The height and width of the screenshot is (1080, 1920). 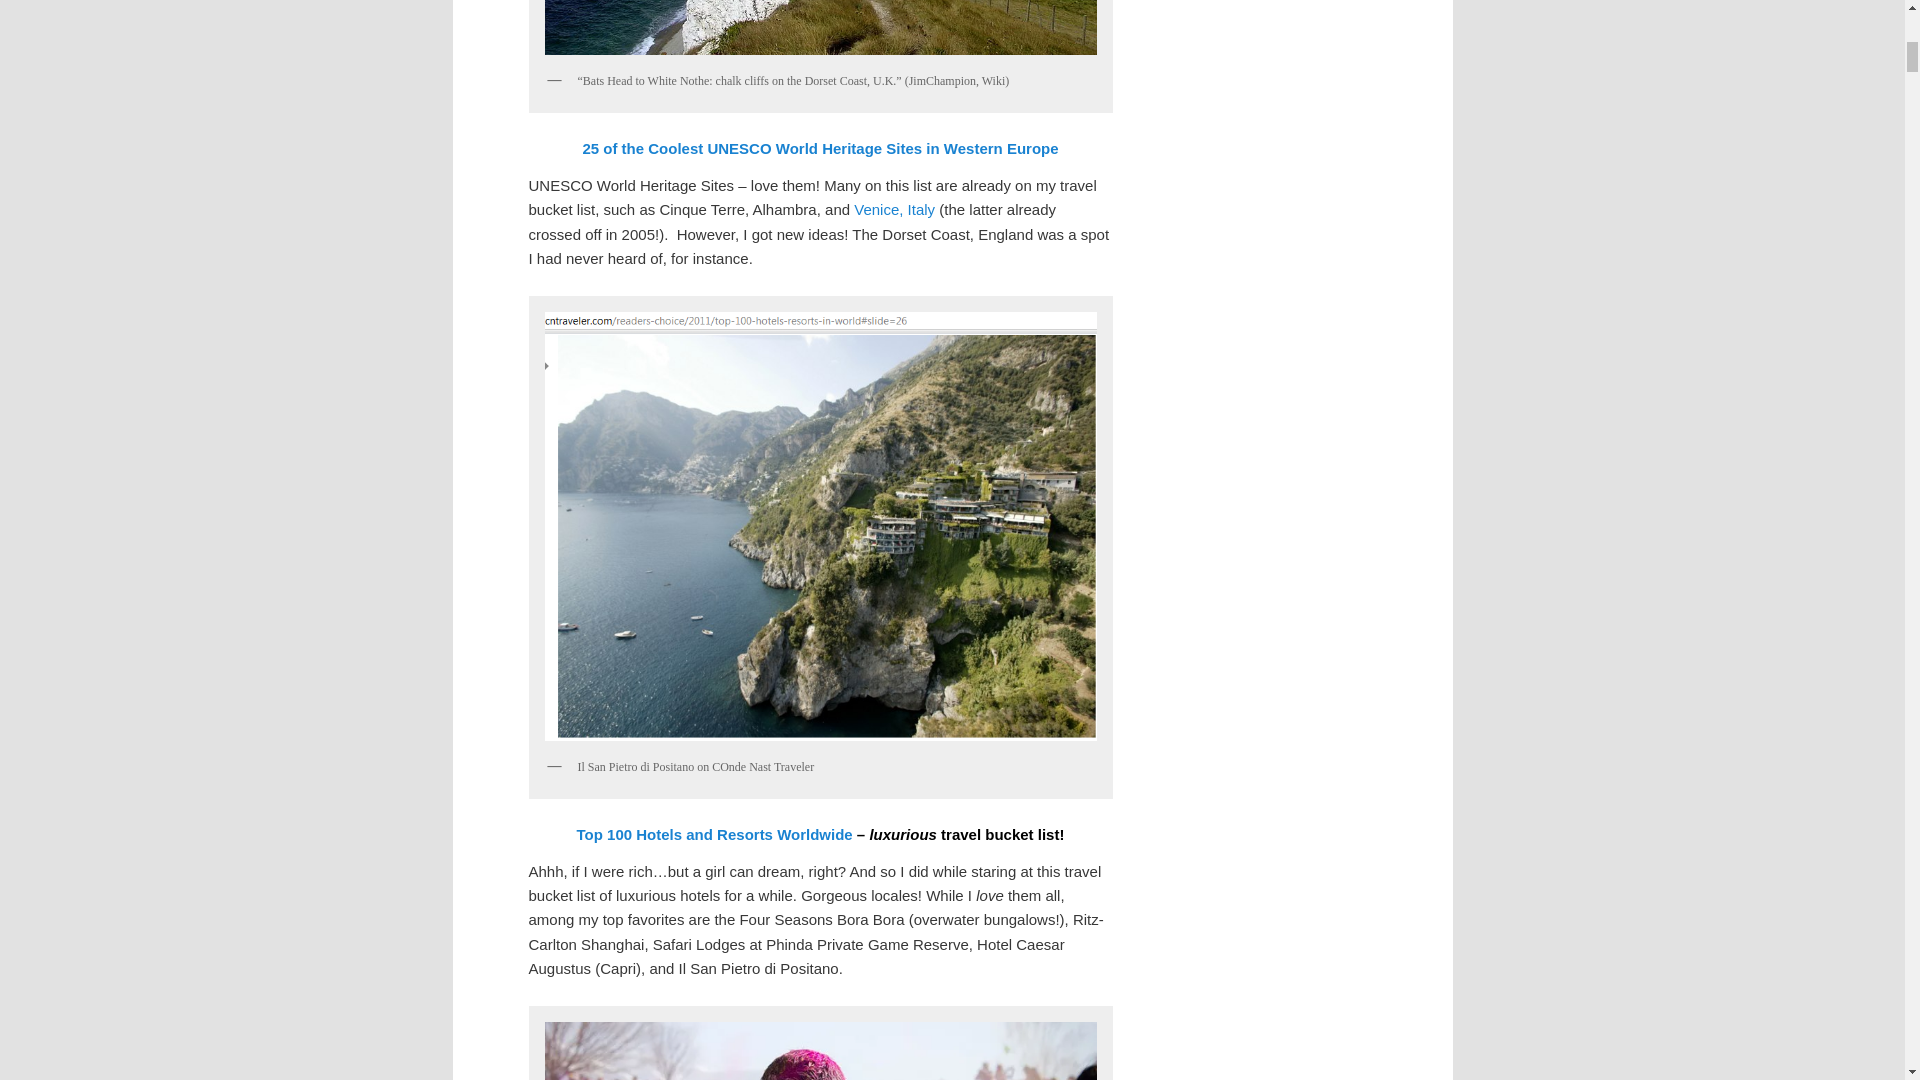 What do you see at coordinates (819, 148) in the screenshot?
I see `25 Coolest UNESCO World Heritage Sites in Western Europe` at bounding box center [819, 148].